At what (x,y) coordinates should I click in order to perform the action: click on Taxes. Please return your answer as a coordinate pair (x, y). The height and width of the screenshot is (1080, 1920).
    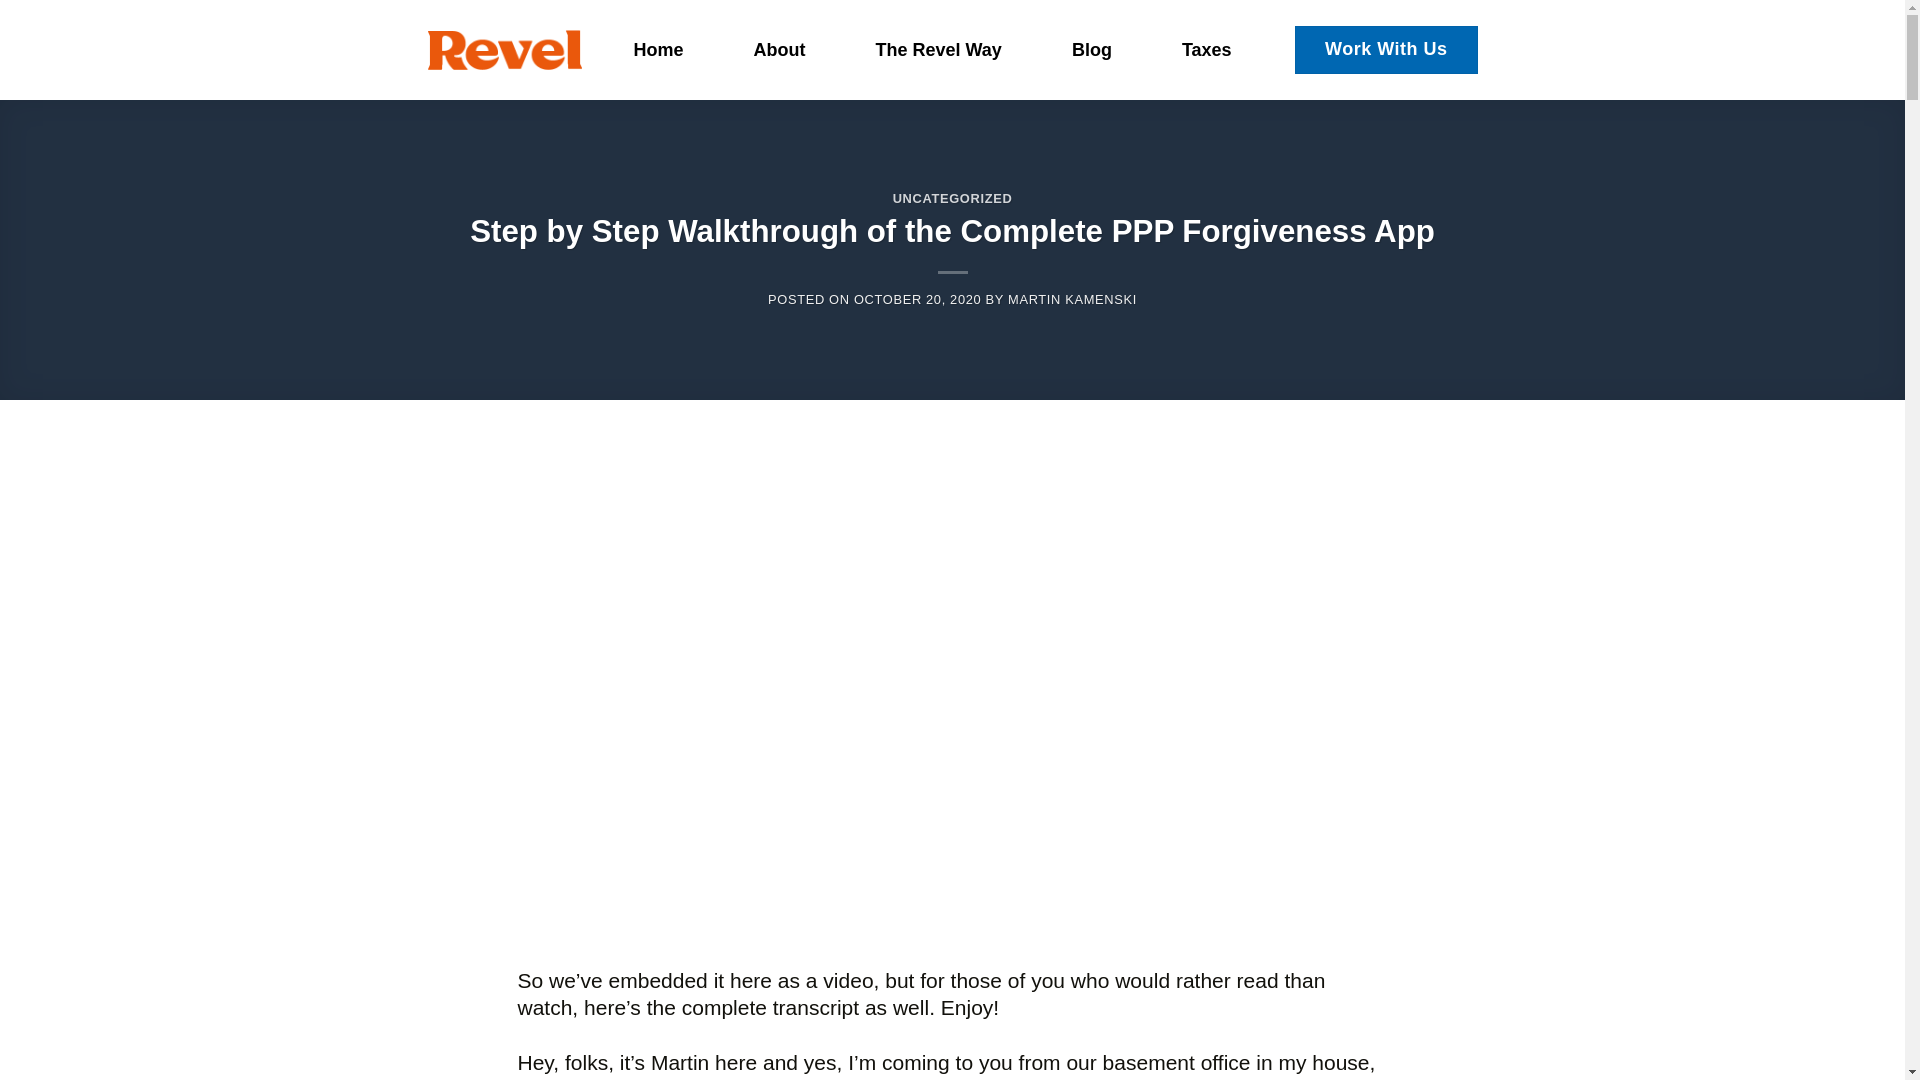
    Looking at the image, I should click on (1206, 50).